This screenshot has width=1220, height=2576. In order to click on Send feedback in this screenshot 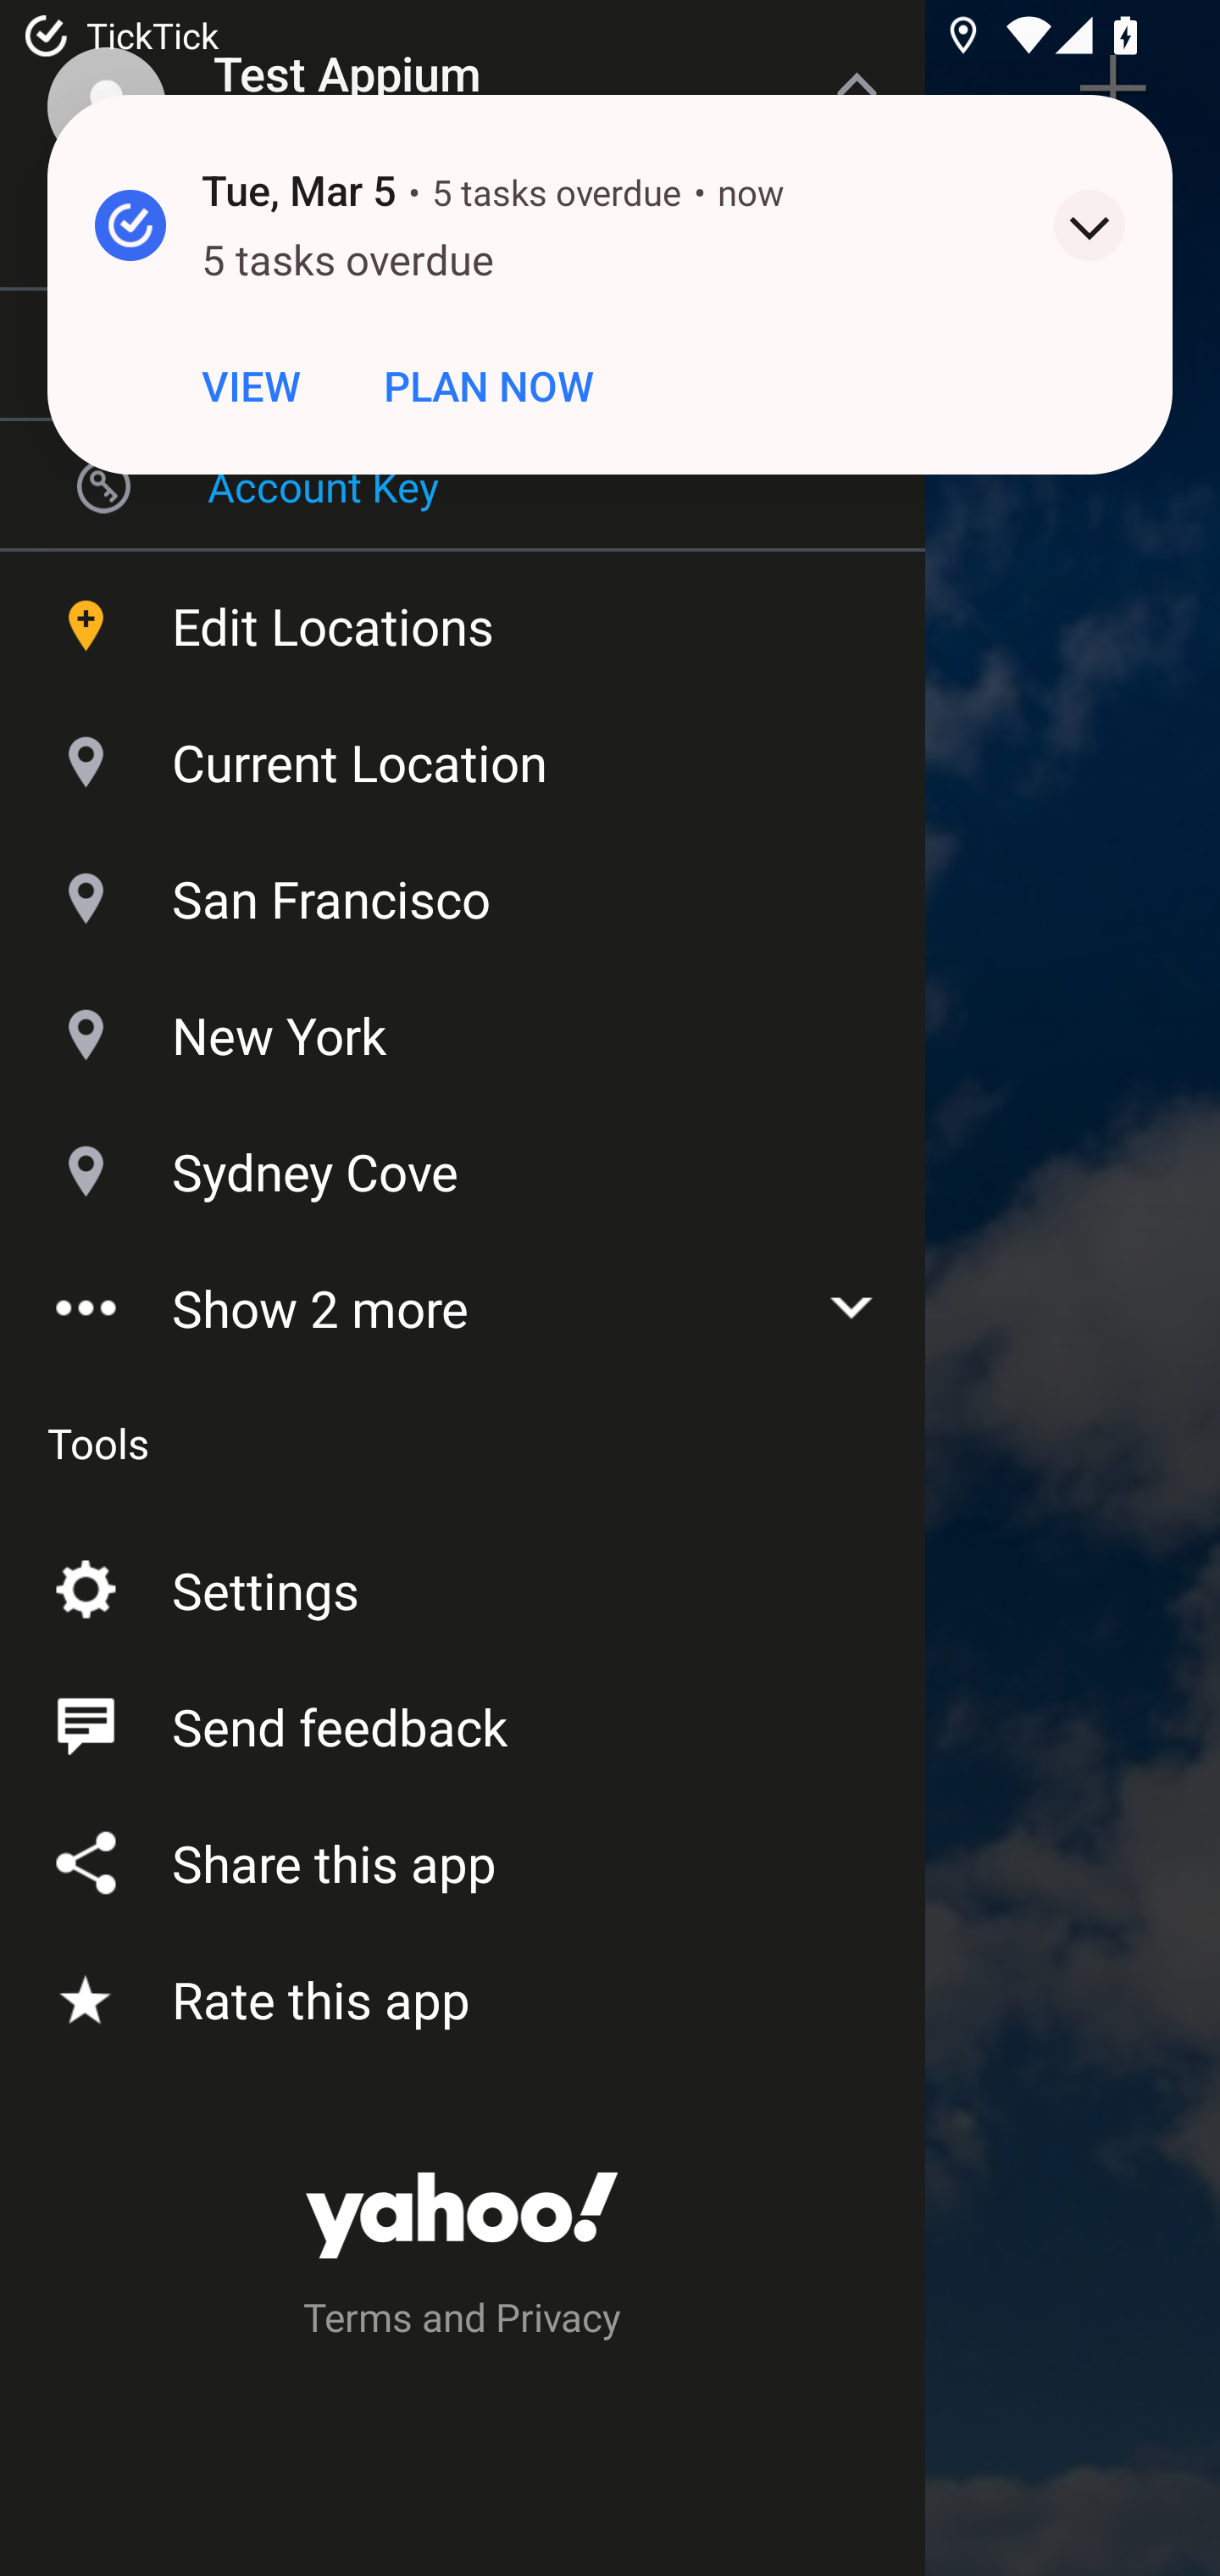, I will do `click(463, 1718)`.